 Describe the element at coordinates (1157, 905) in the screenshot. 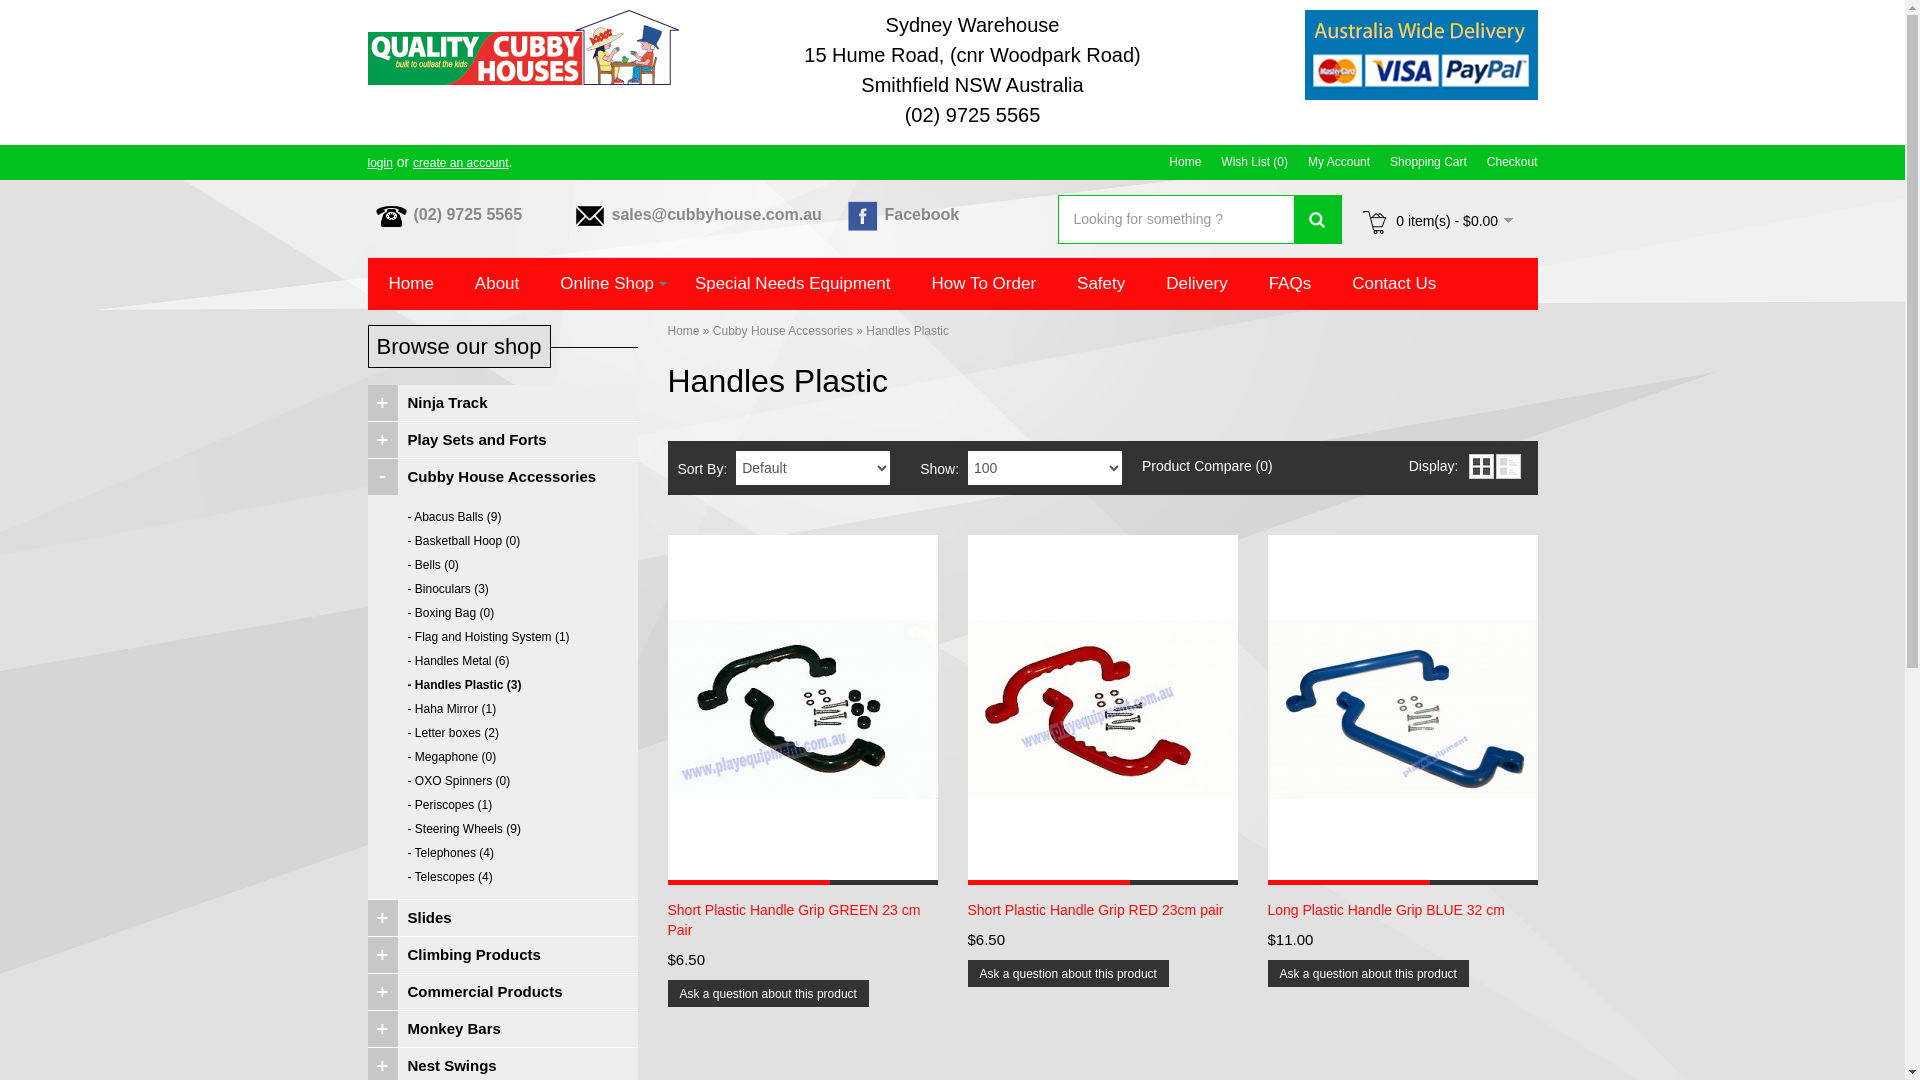

I see `Add to Wish List` at that location.